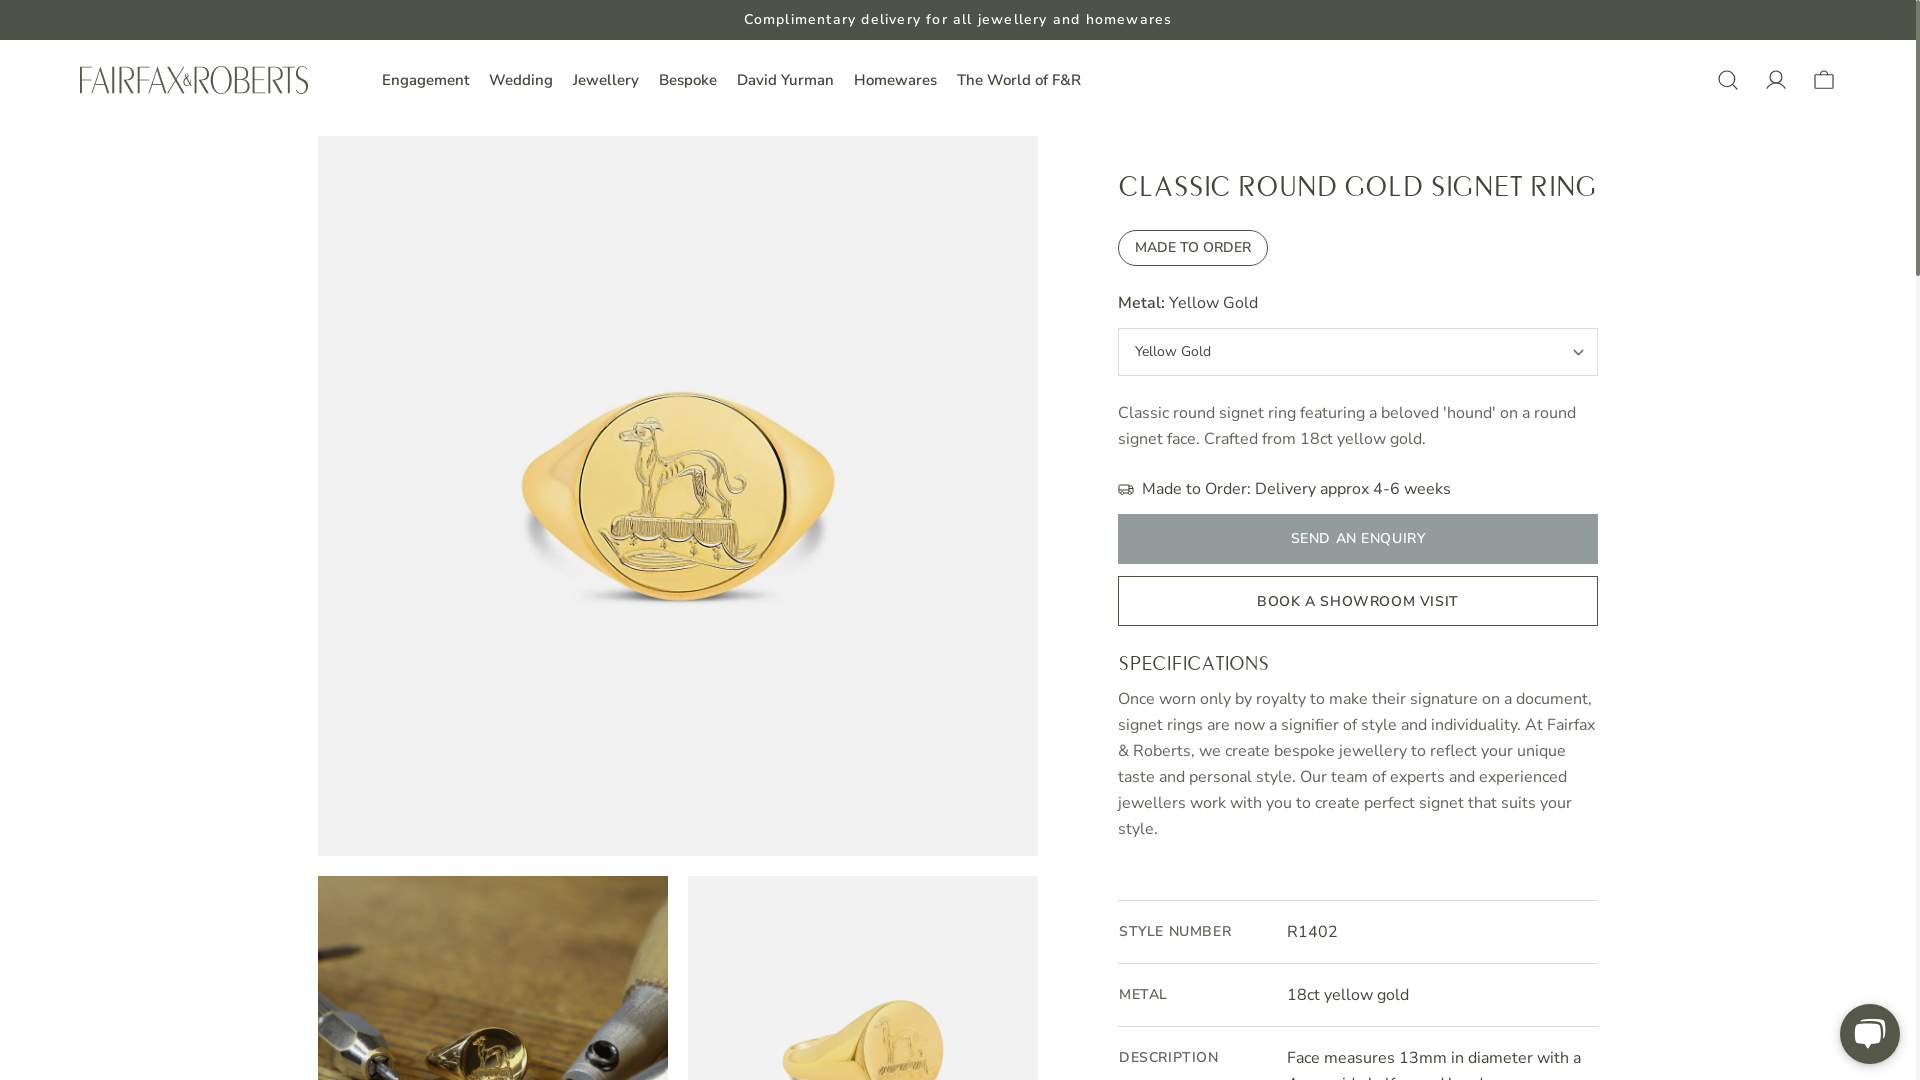 Image resolution: width=1920 pixels, height=1080 pixels. What do you see at coordinates (426, 80) in the screenshot?
I see `Engagement` at bounding box center [426, 80].